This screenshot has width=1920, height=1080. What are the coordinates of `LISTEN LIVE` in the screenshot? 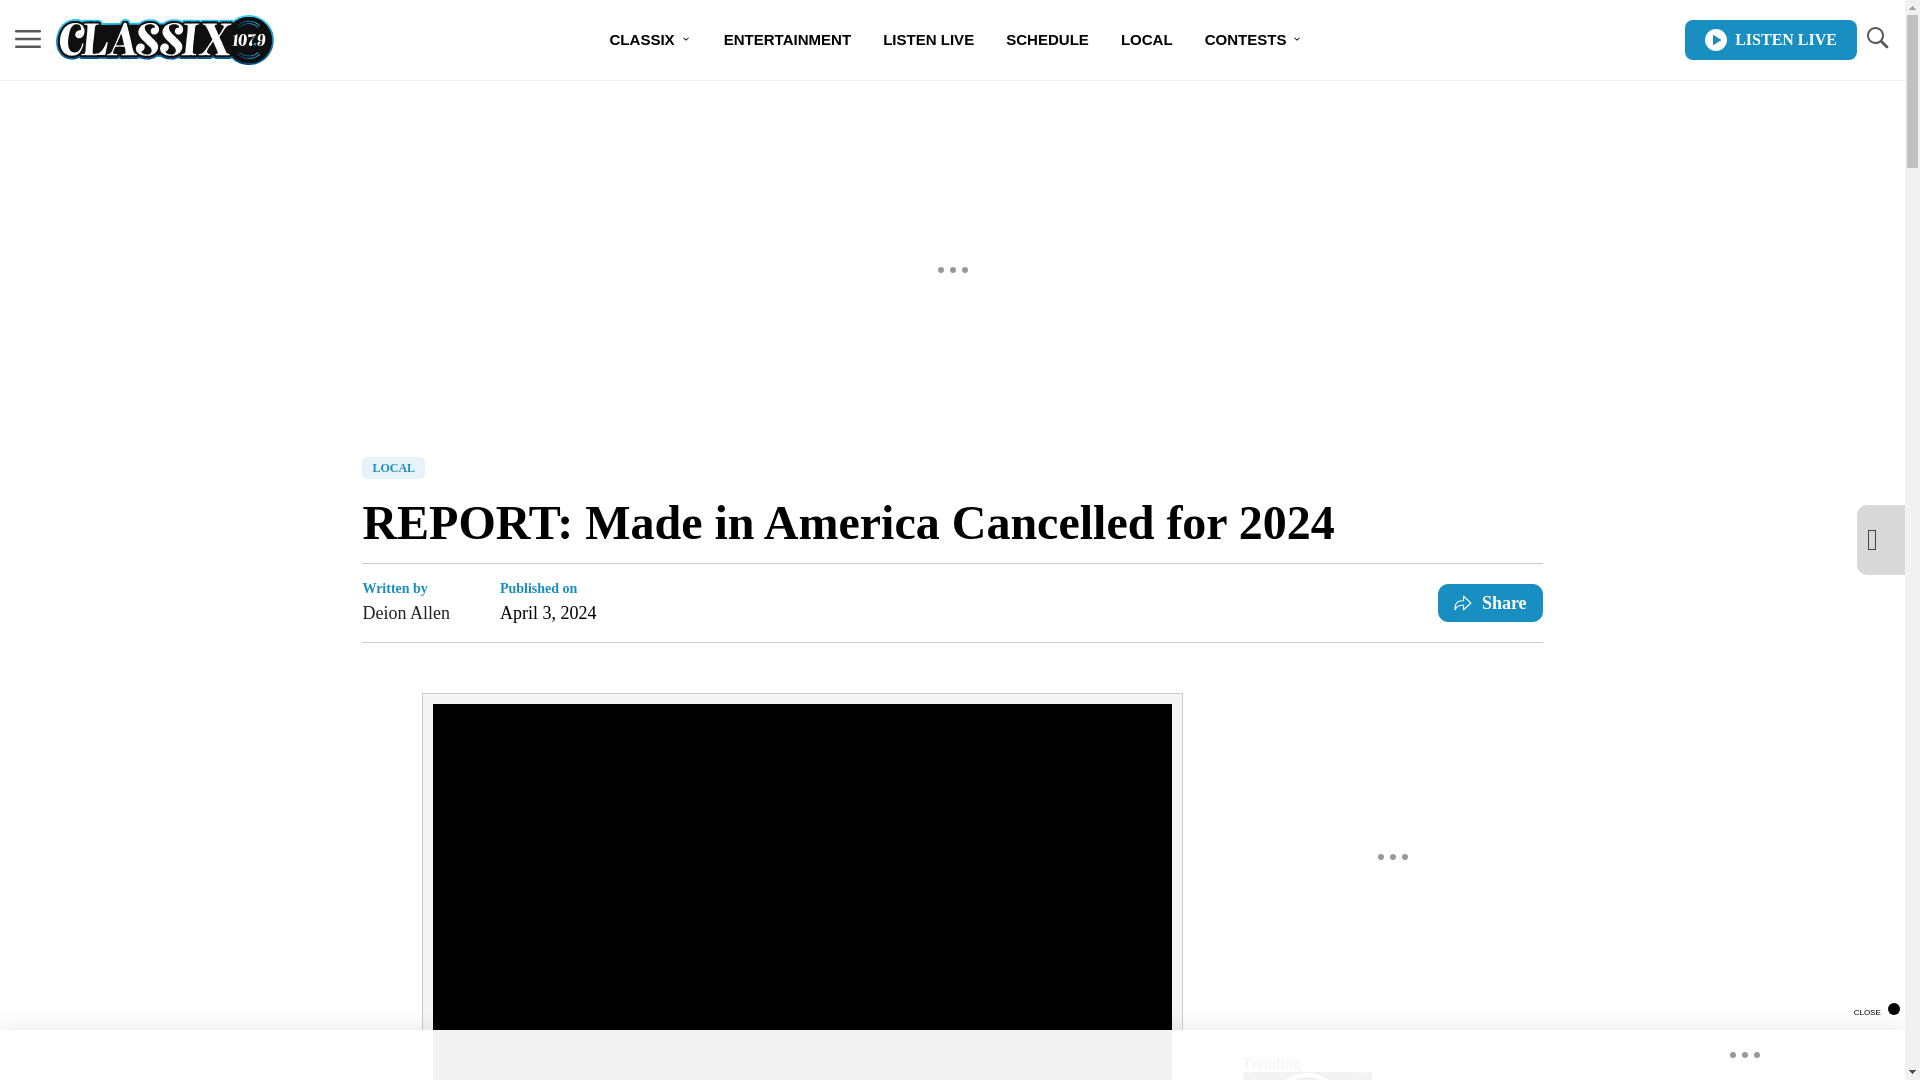 It's located at (928, 40).